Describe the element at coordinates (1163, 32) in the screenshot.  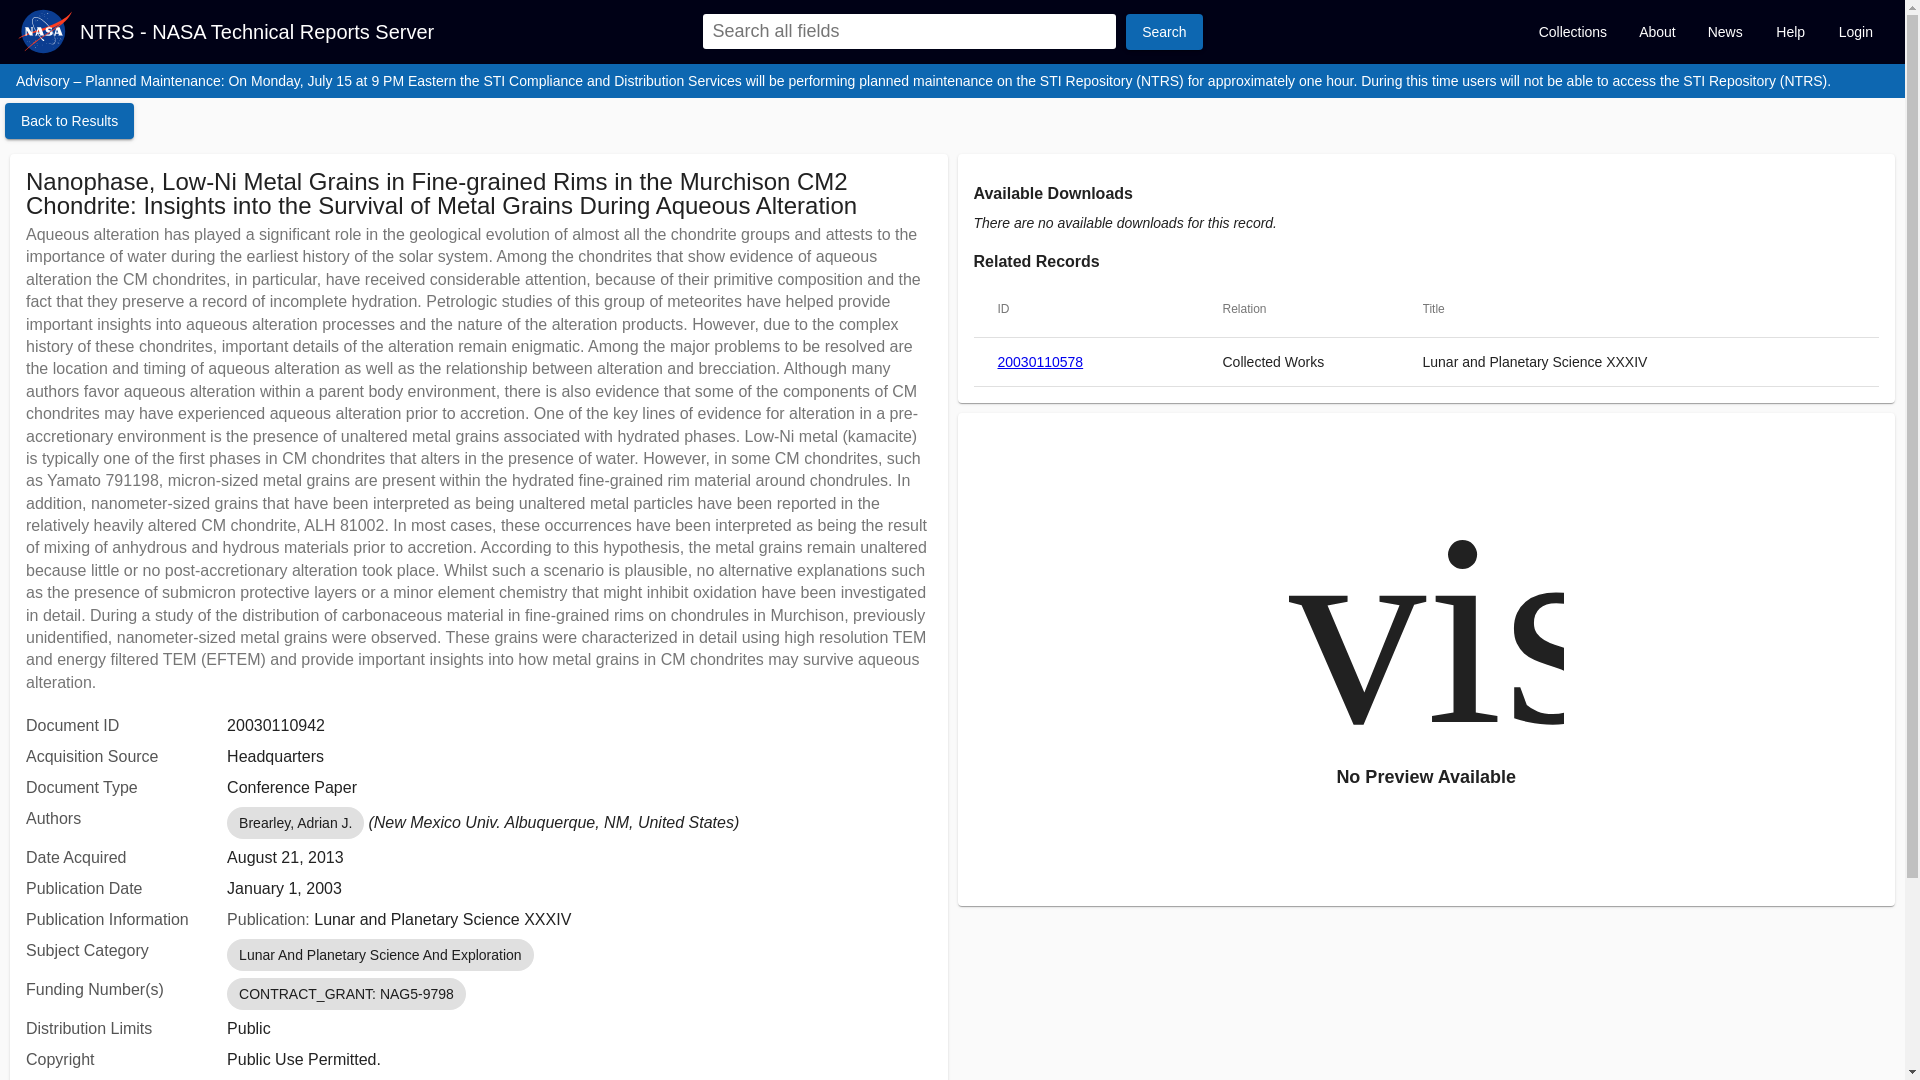
I see `Search` at that location.